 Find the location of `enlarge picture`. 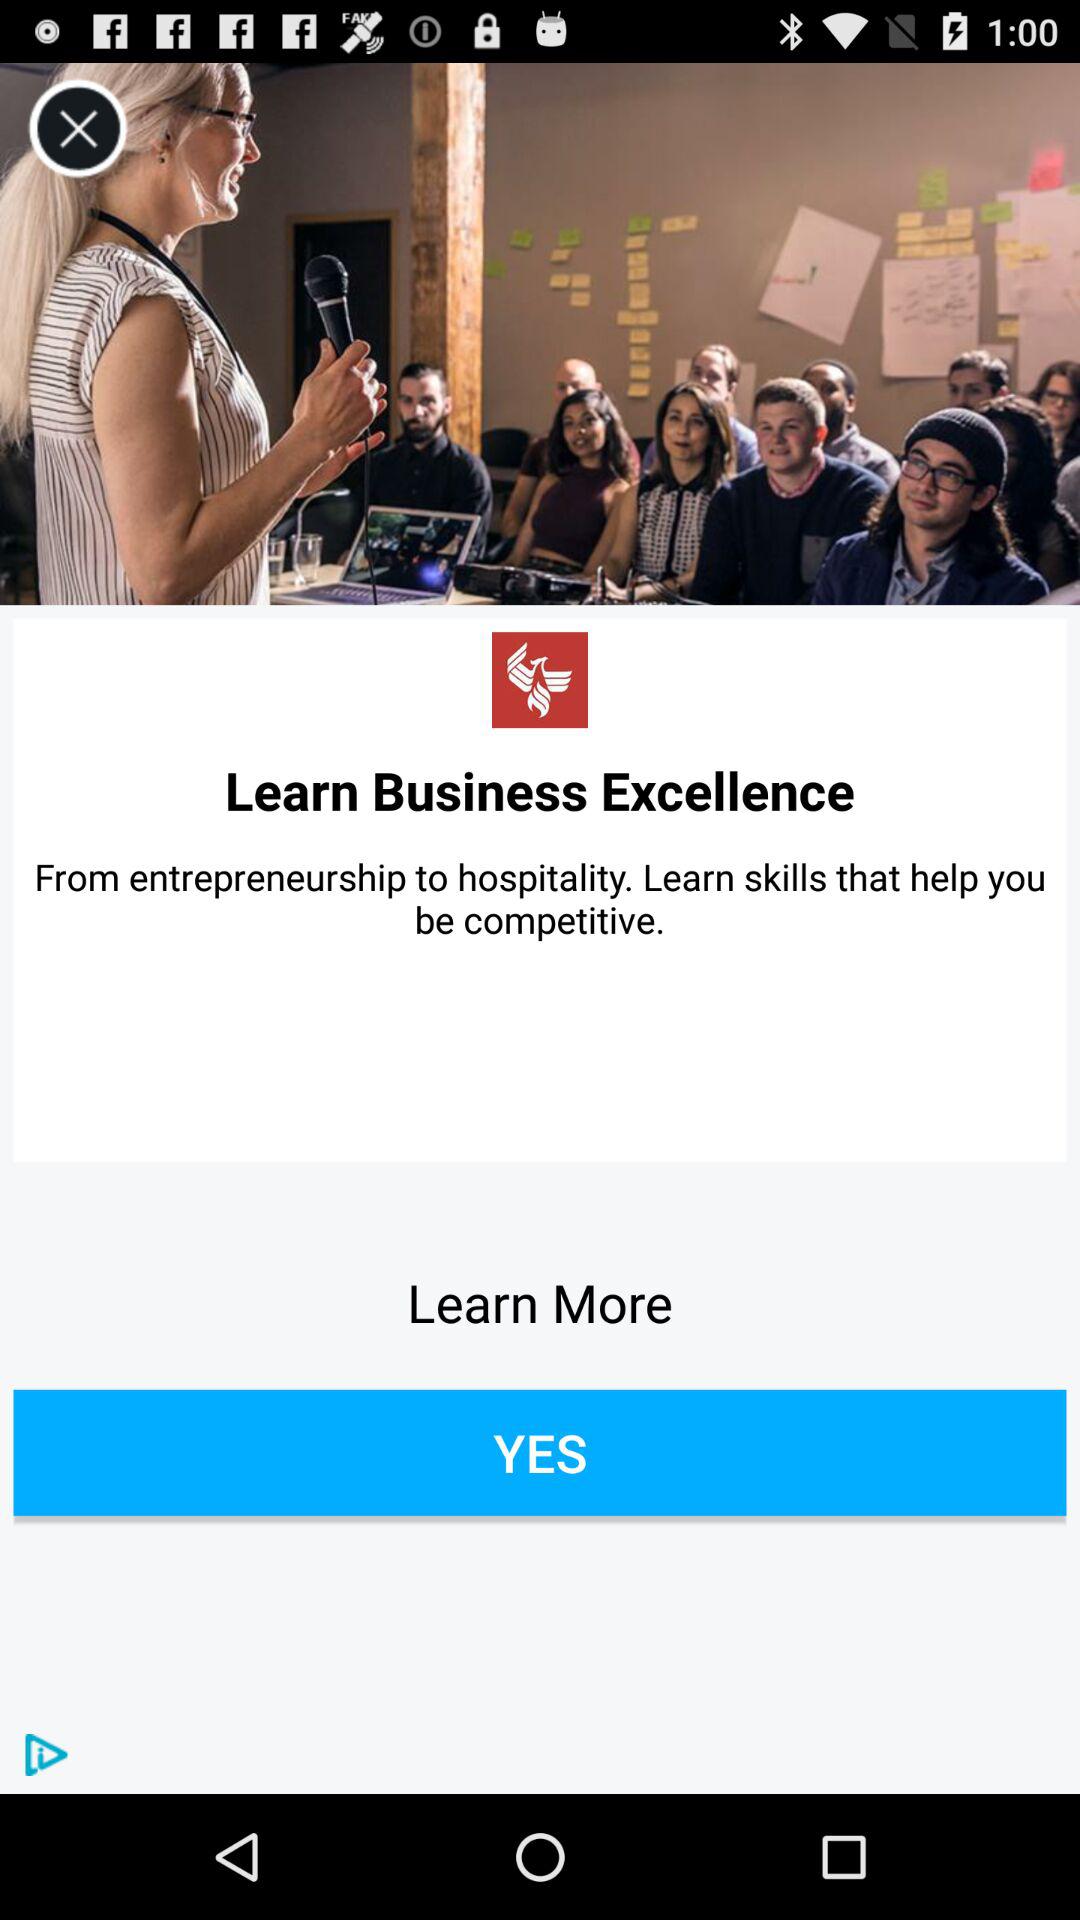

enlarge picture is located at coordinates (540, 334).